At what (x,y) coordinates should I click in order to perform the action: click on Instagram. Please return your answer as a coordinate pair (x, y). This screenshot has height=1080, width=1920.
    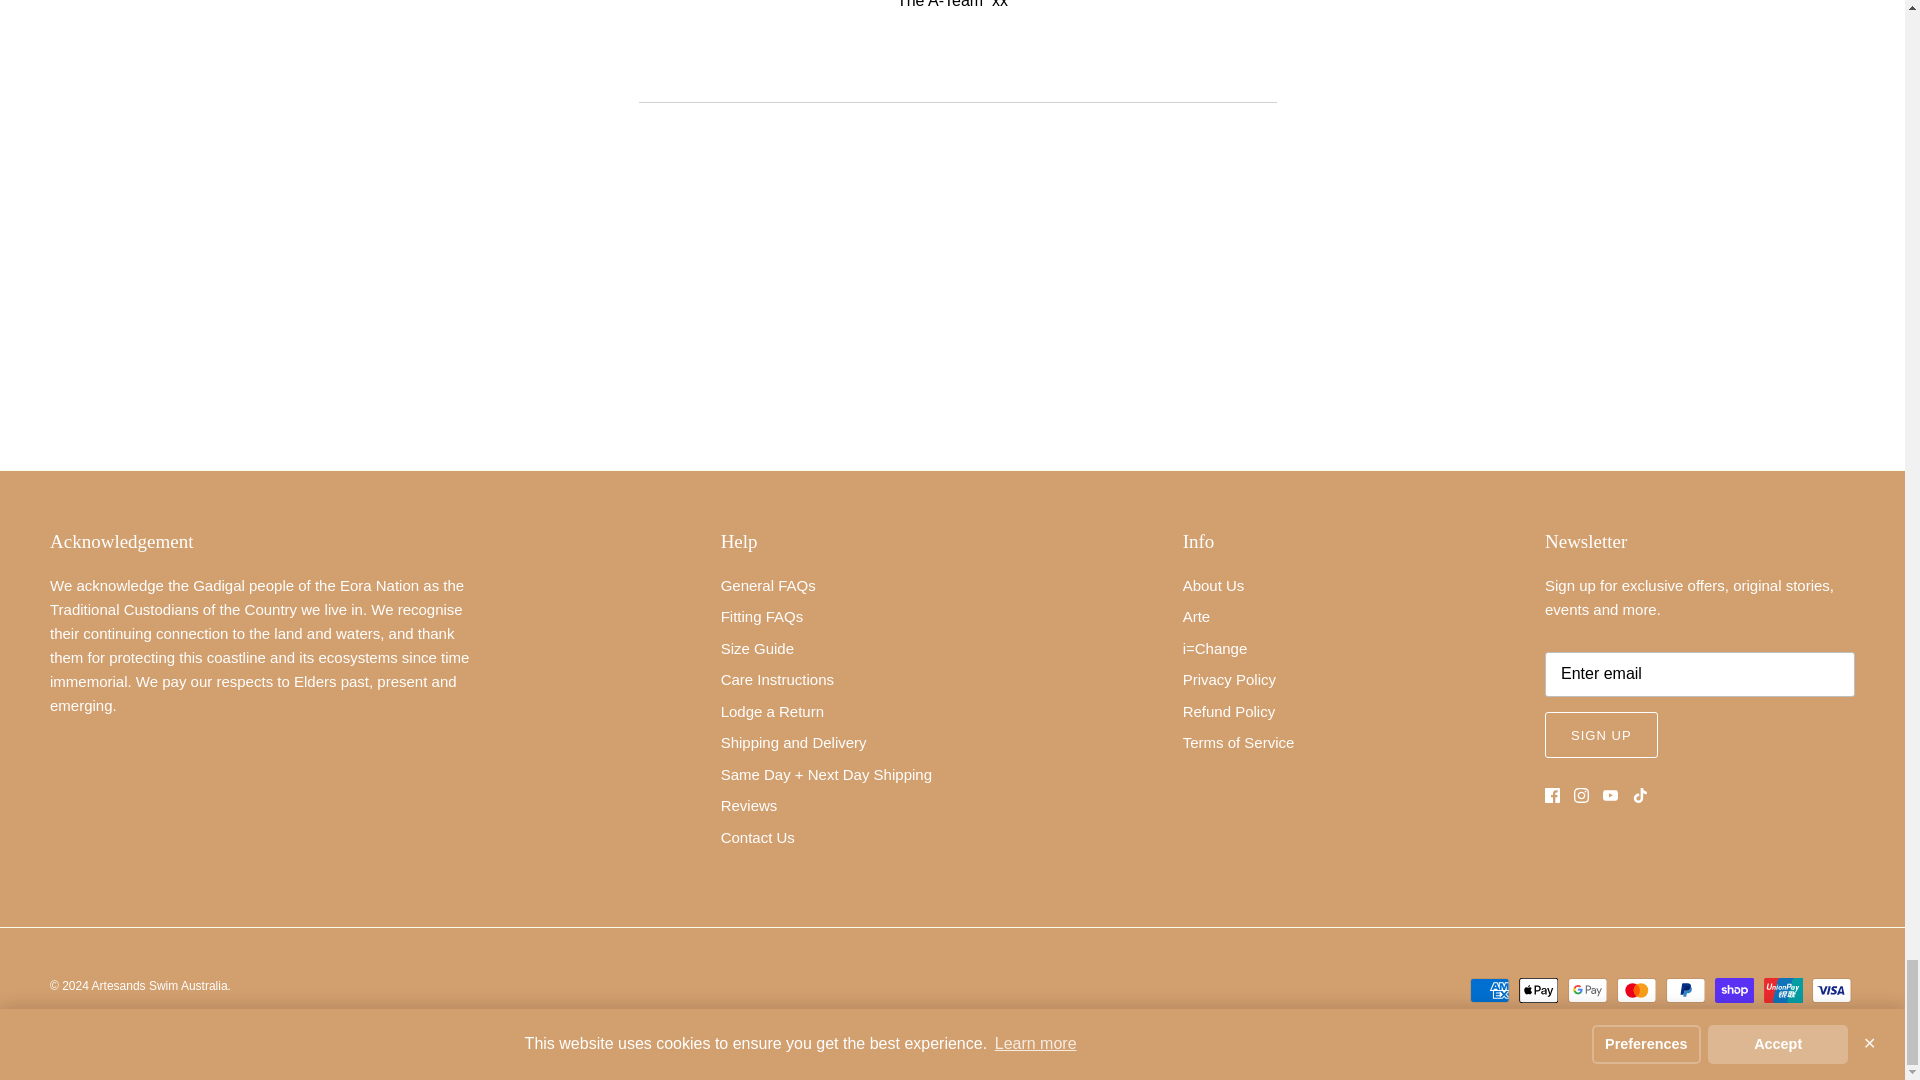
    Looking at the image, I should click on (1582, 796).